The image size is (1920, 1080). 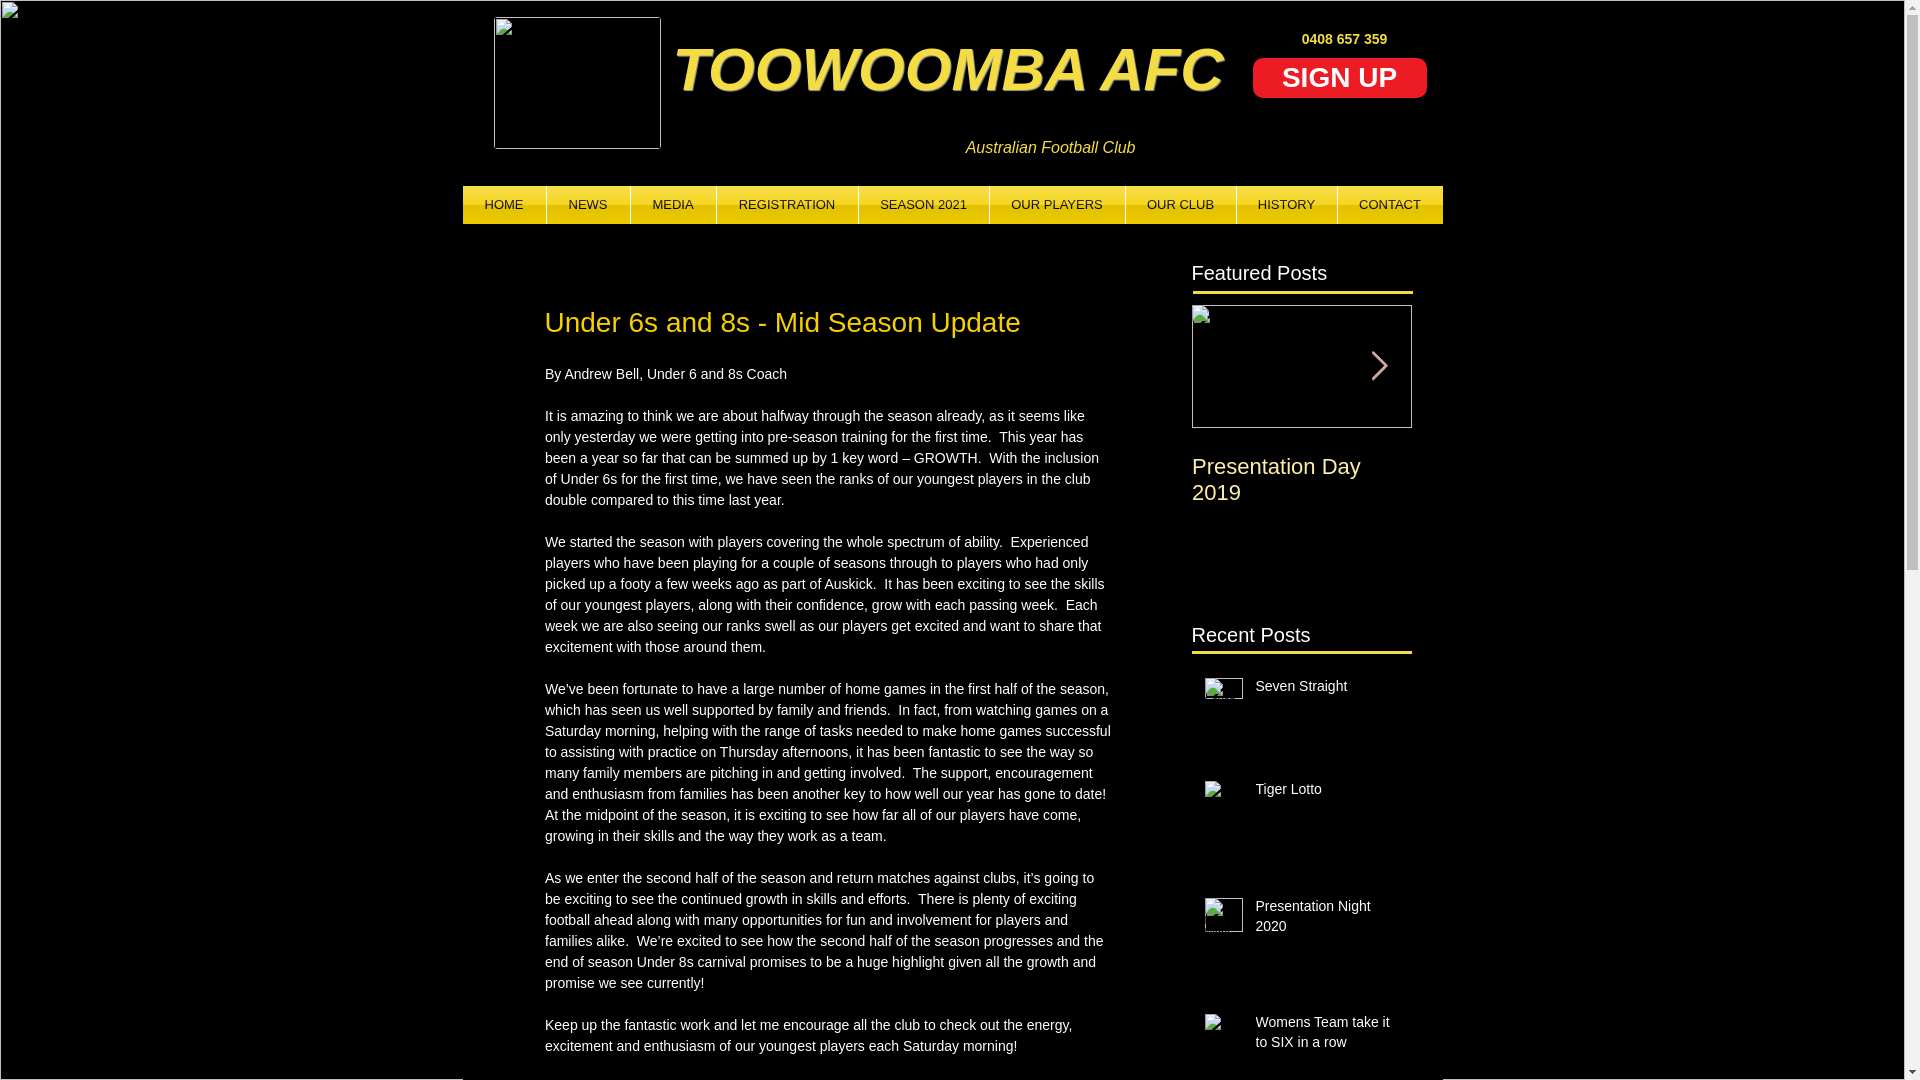 What do you see at coordinates (1180, 204) in the screenshot?
I see `OUR CLUB` at bounding box center [1180, 204].